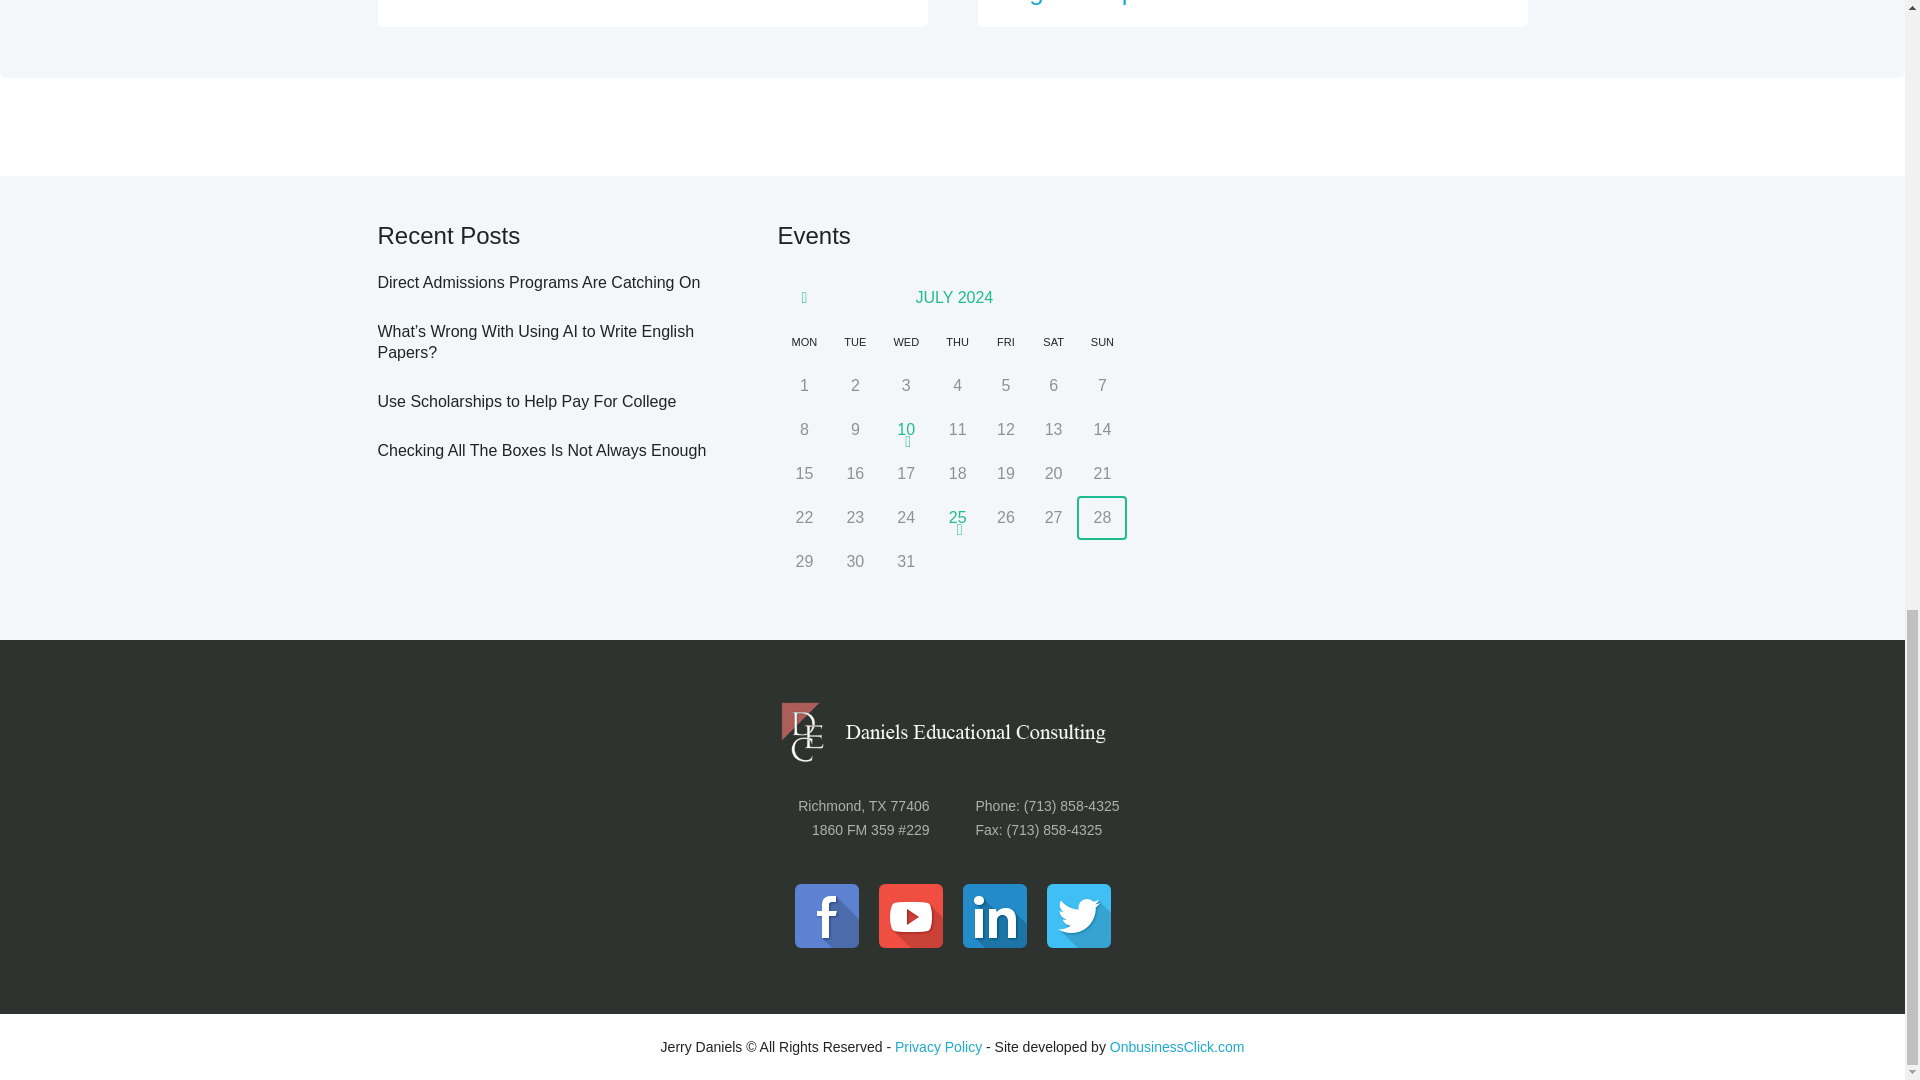  What do you see at coordinates (906, 341) in the screenshot?
I see `Wednesday` at bounding box center [906, 341].